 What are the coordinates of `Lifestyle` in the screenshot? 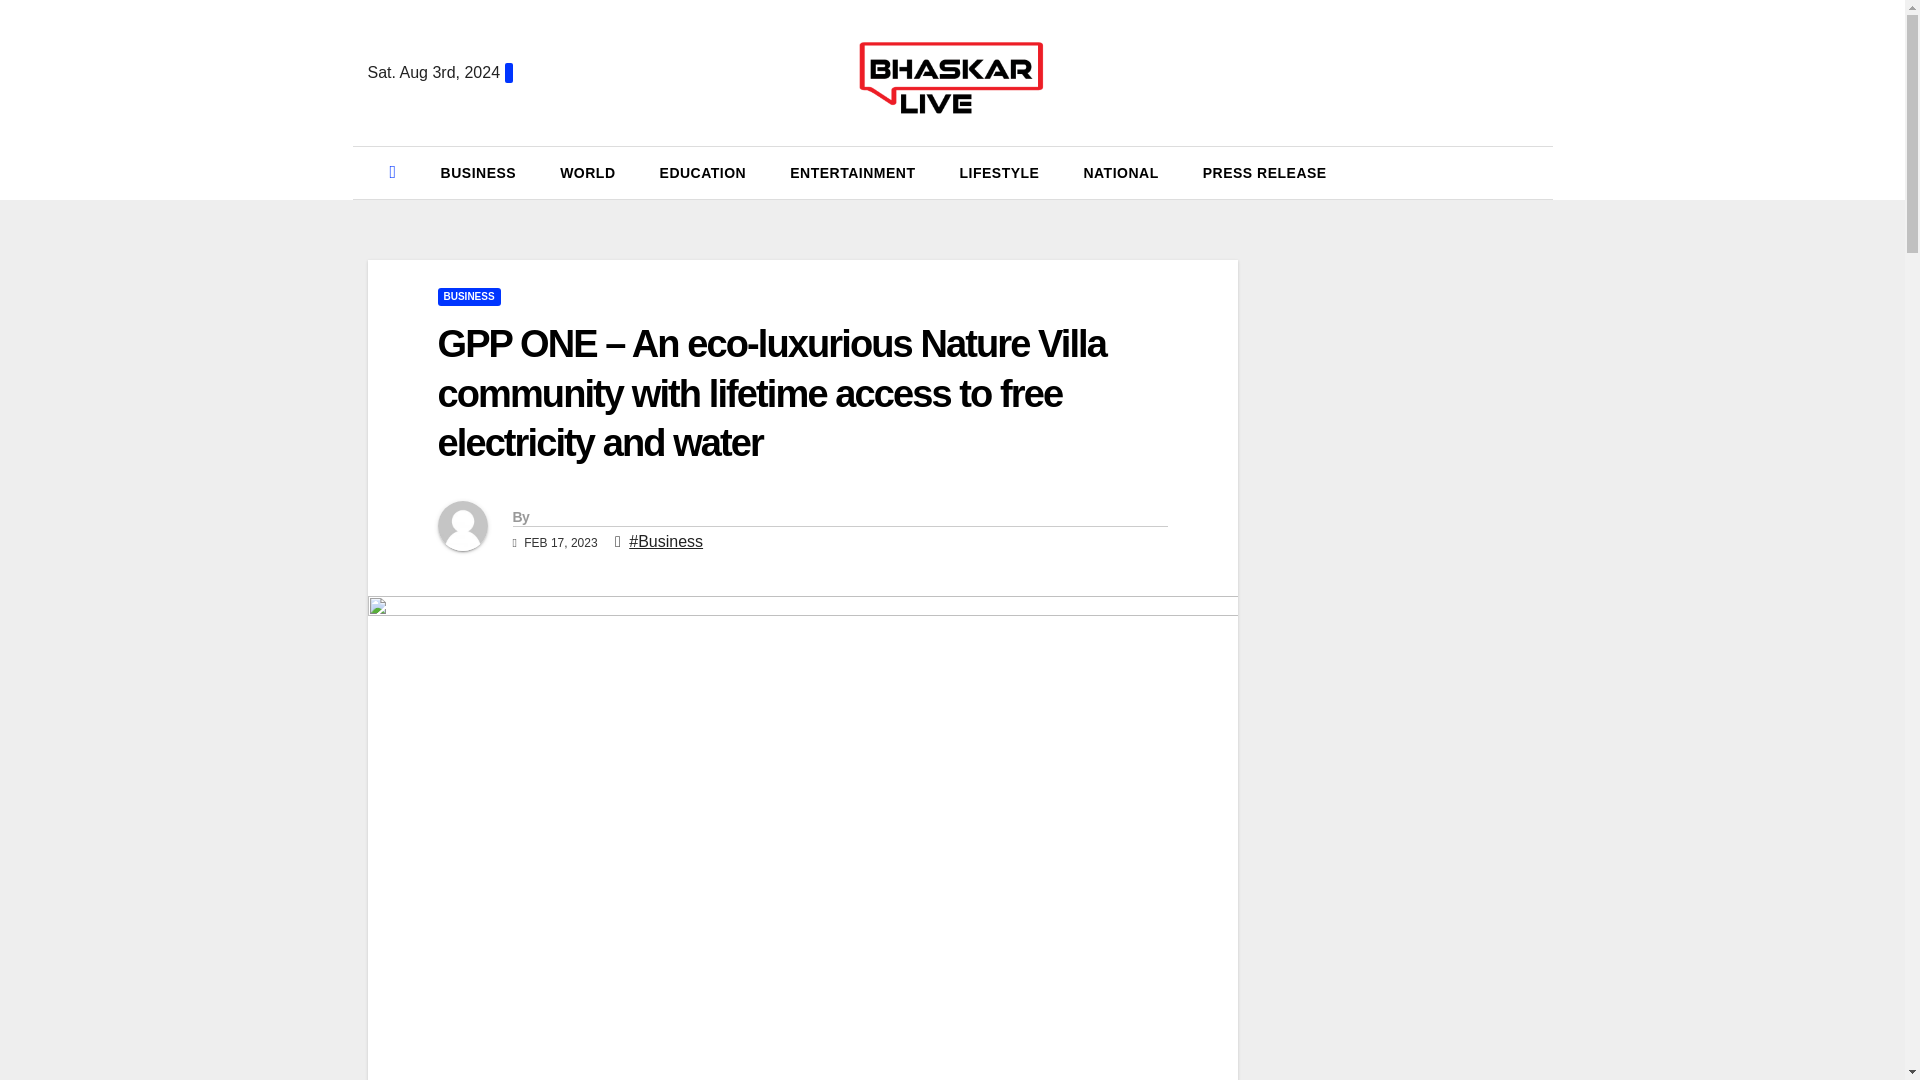 It's located at (998, 172).